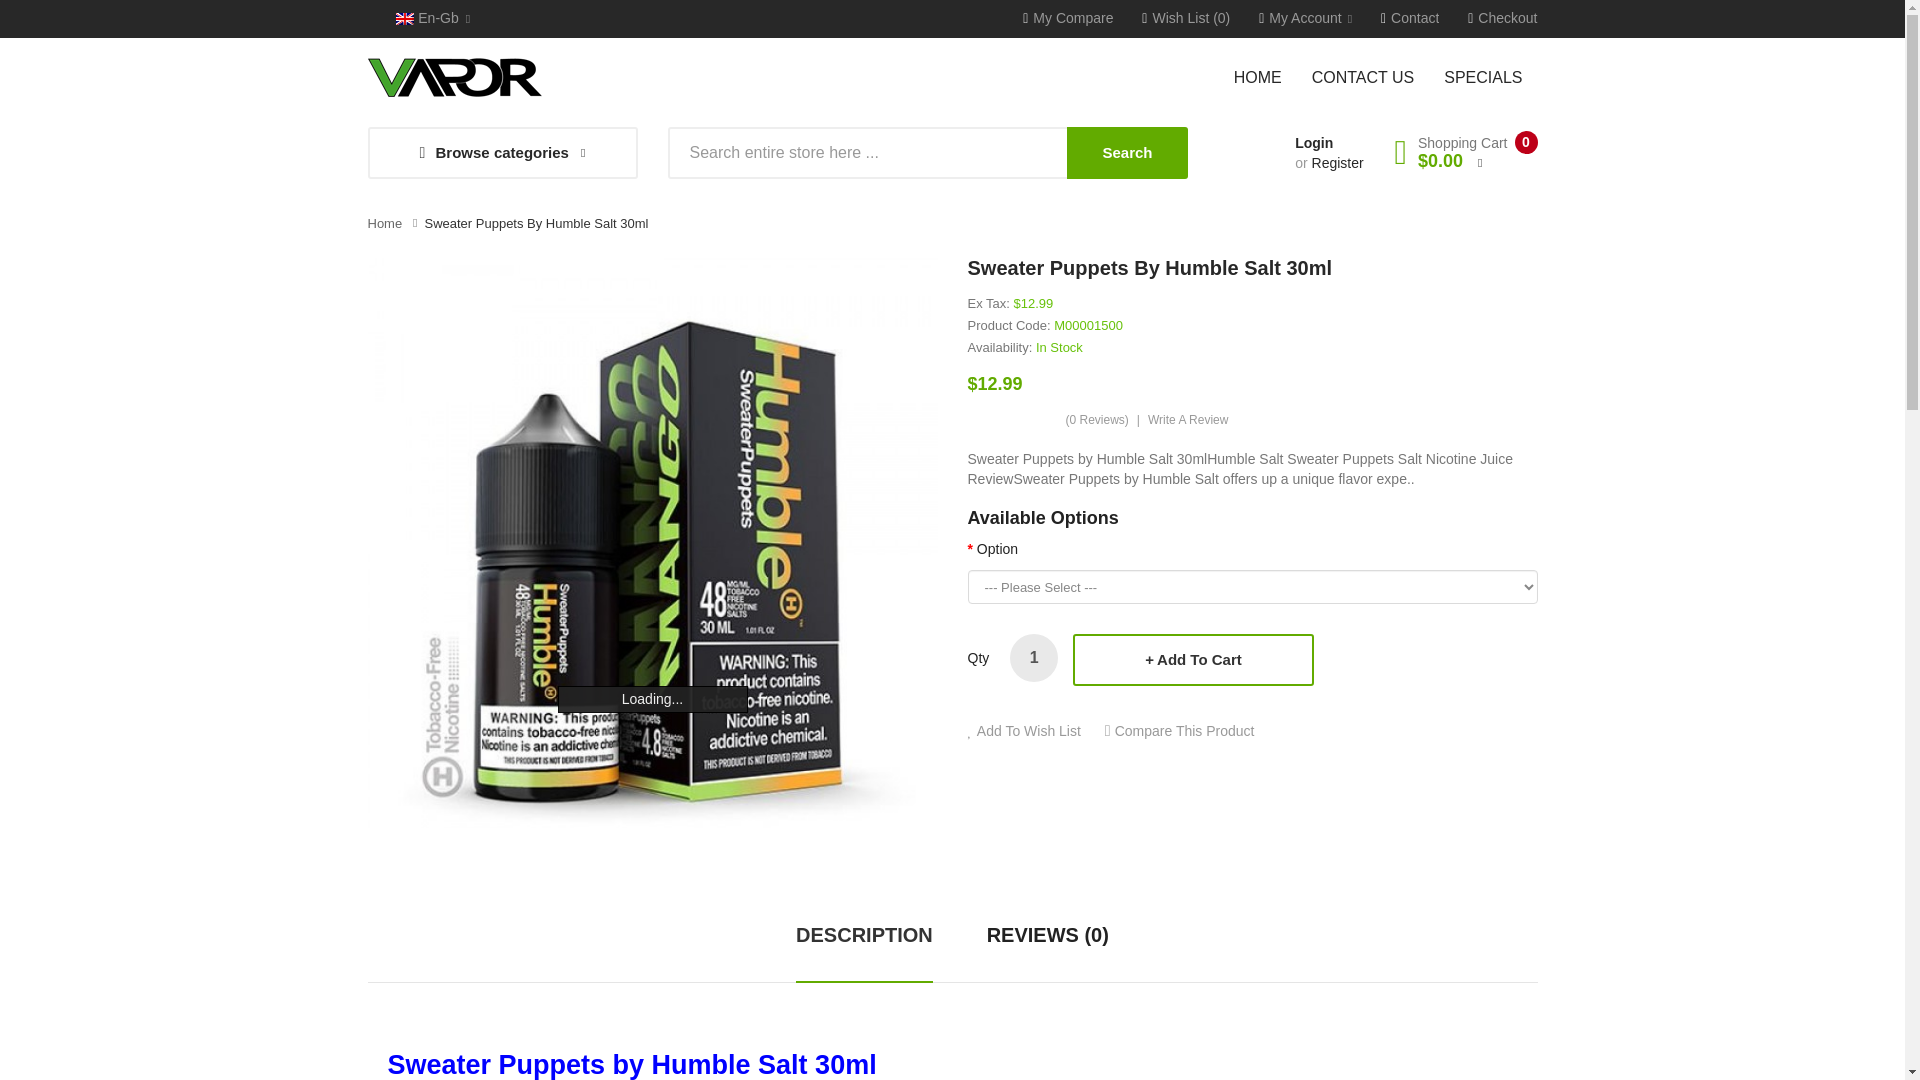 The image size is (1920, 1080). What do you see at coordinates (1337, 162) in the screenshot?
I see `Register` at bounding box center [1337, 162].